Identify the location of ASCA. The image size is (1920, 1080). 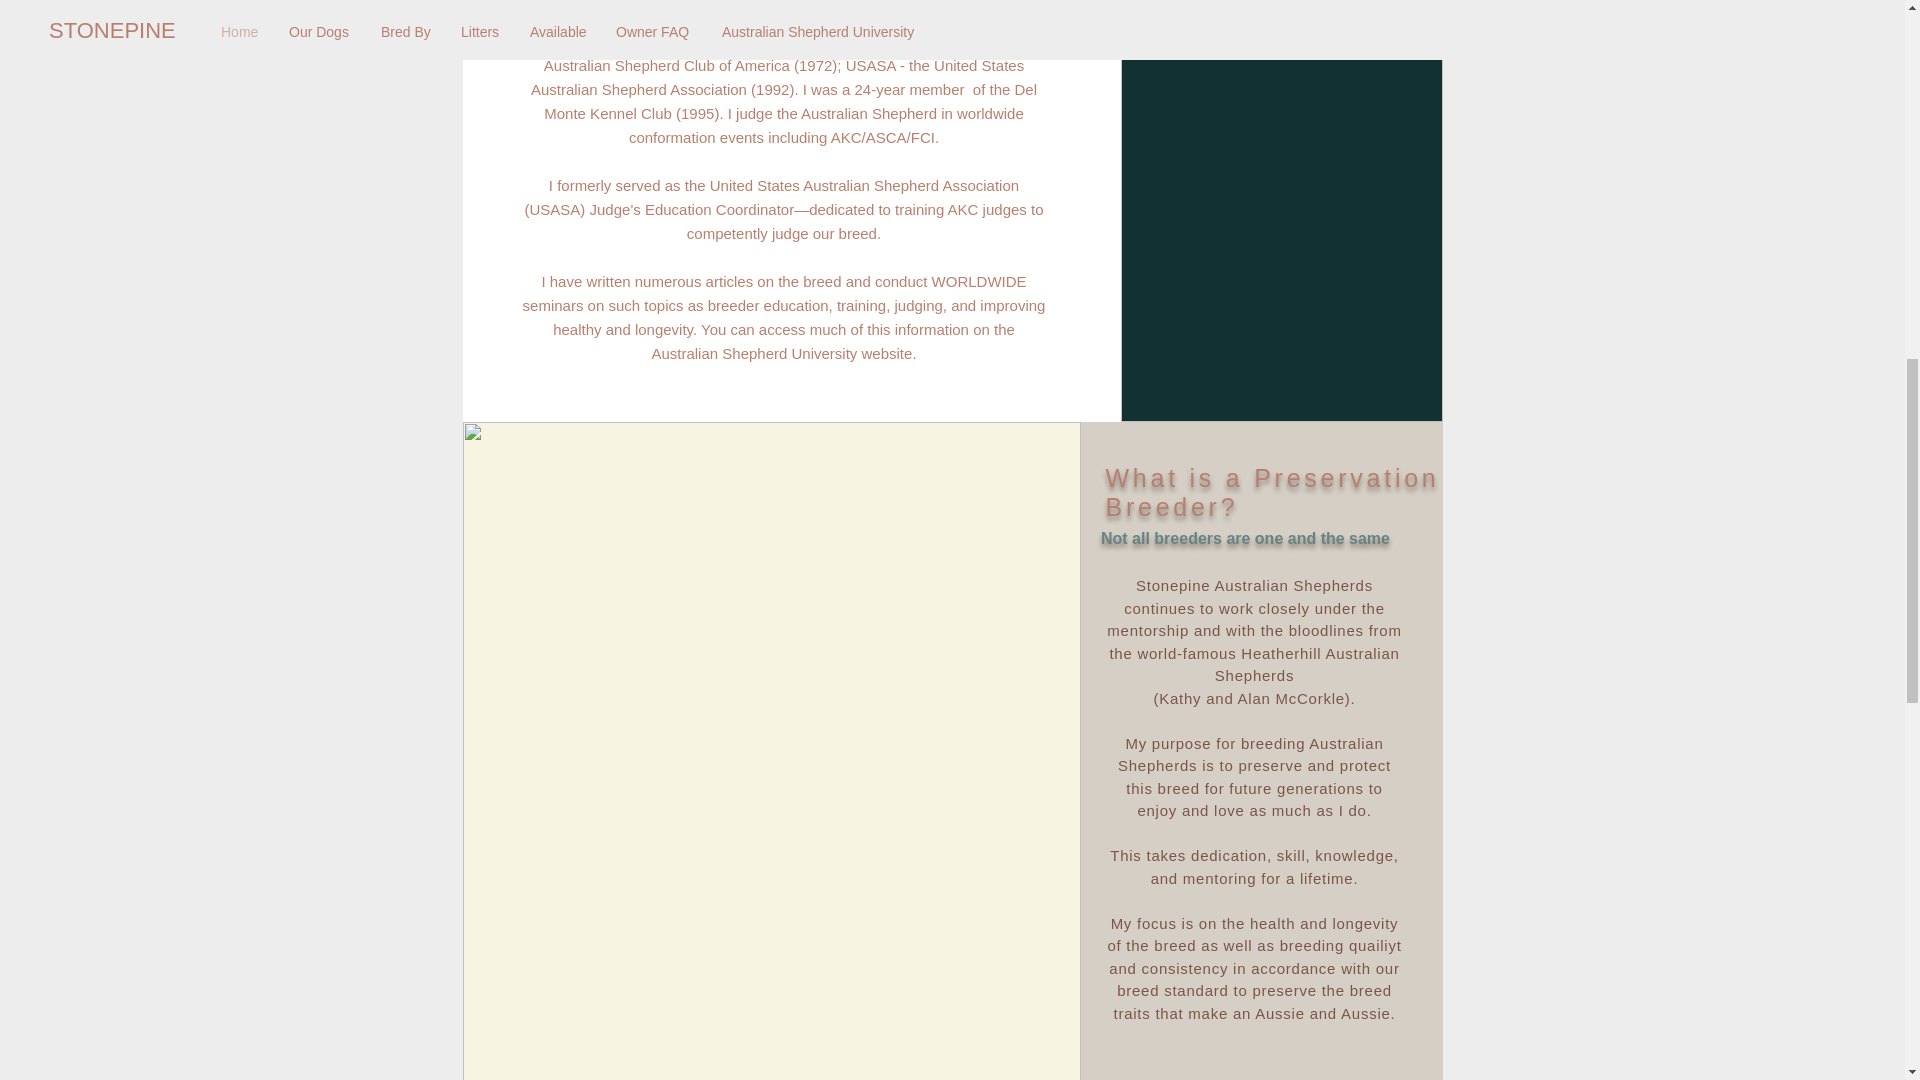
(994, 41).